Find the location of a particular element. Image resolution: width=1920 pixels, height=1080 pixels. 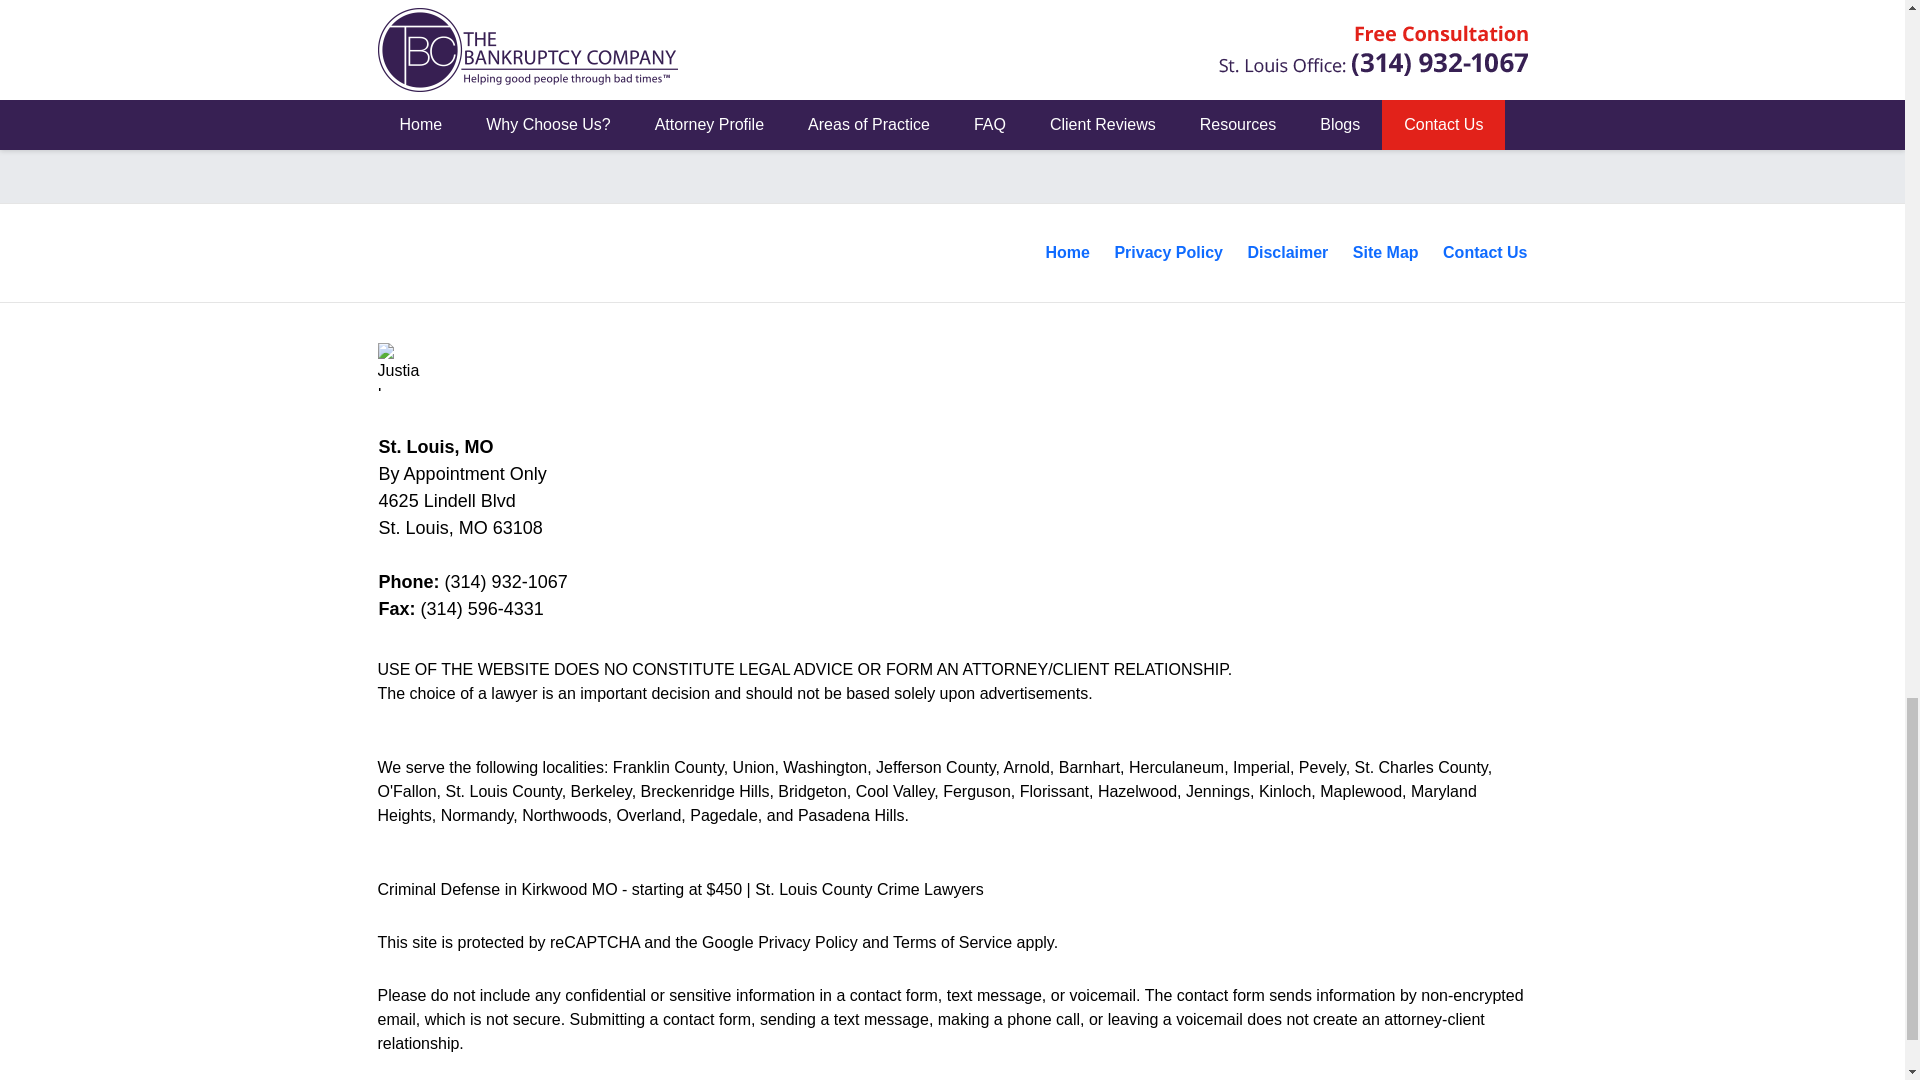

Justia is located at coordinates (402, 366).